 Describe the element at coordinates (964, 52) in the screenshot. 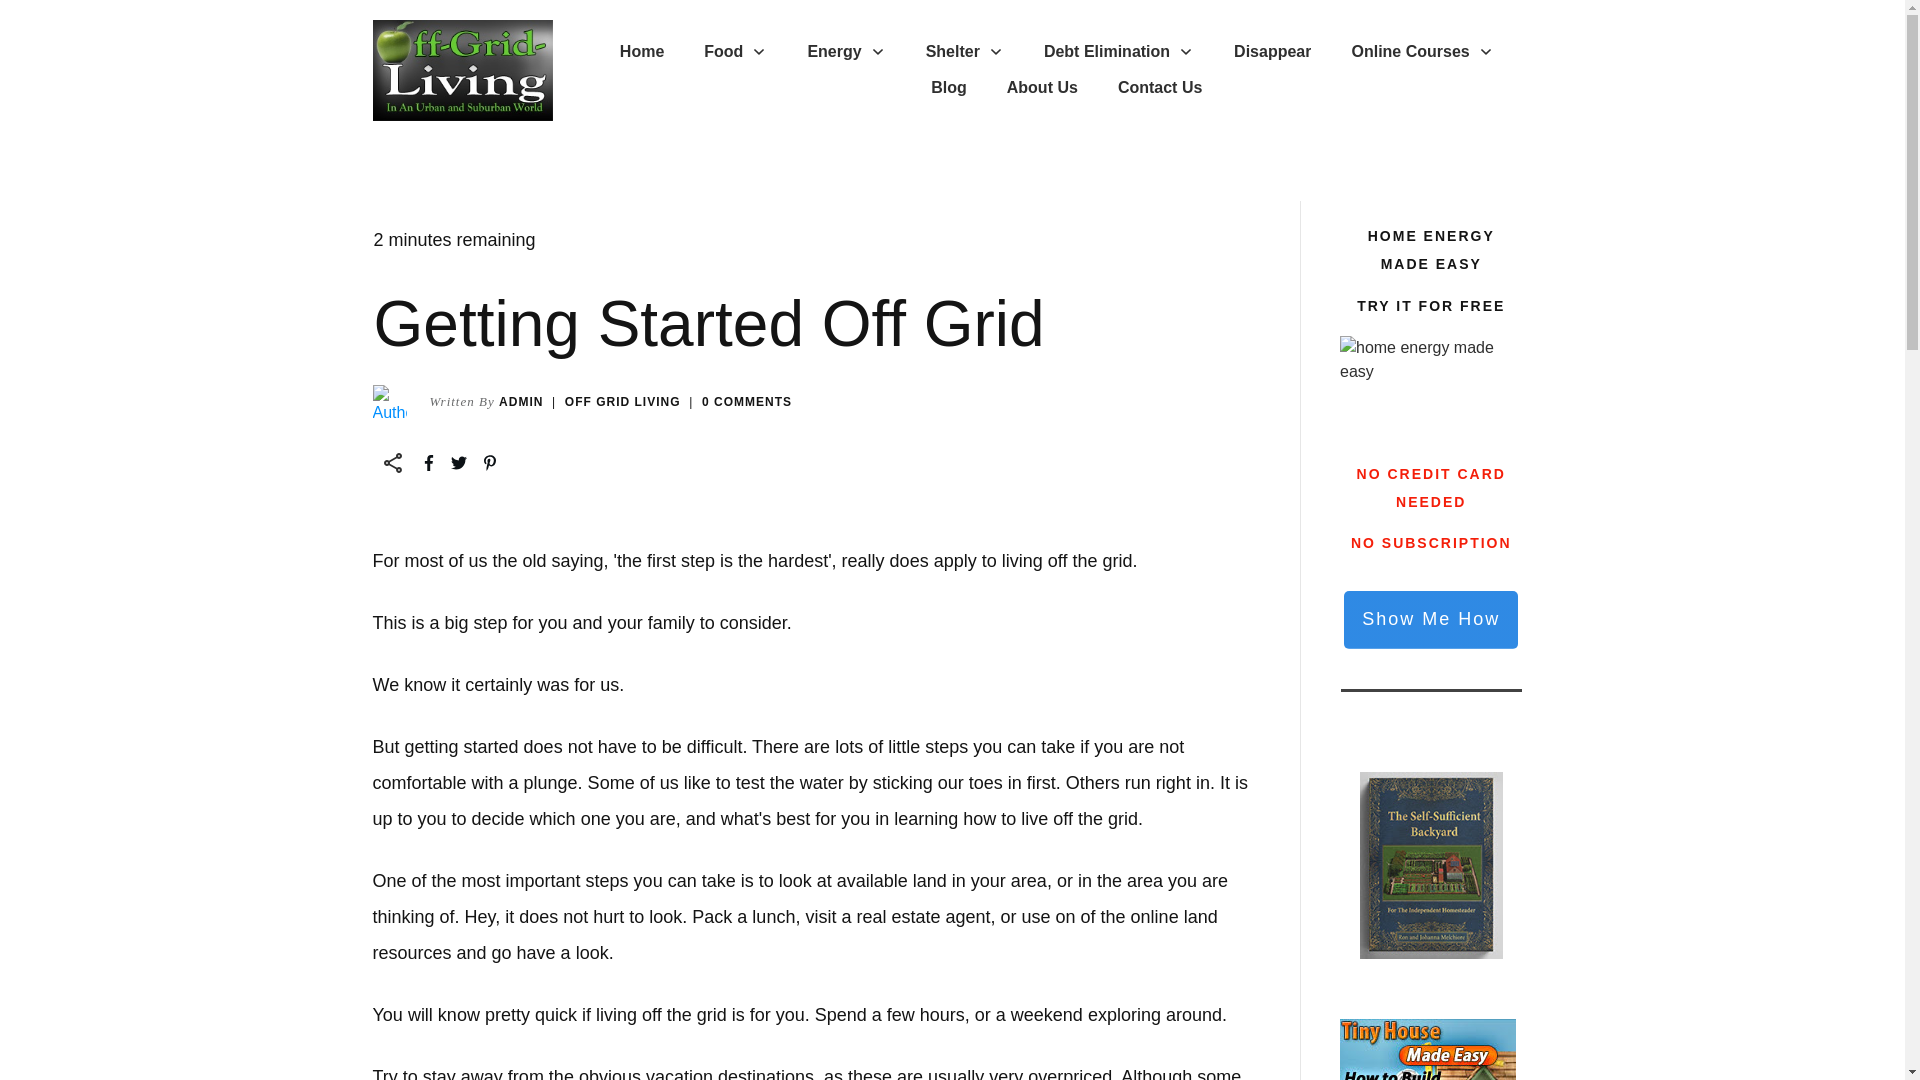

I see `Shelter` at that location.